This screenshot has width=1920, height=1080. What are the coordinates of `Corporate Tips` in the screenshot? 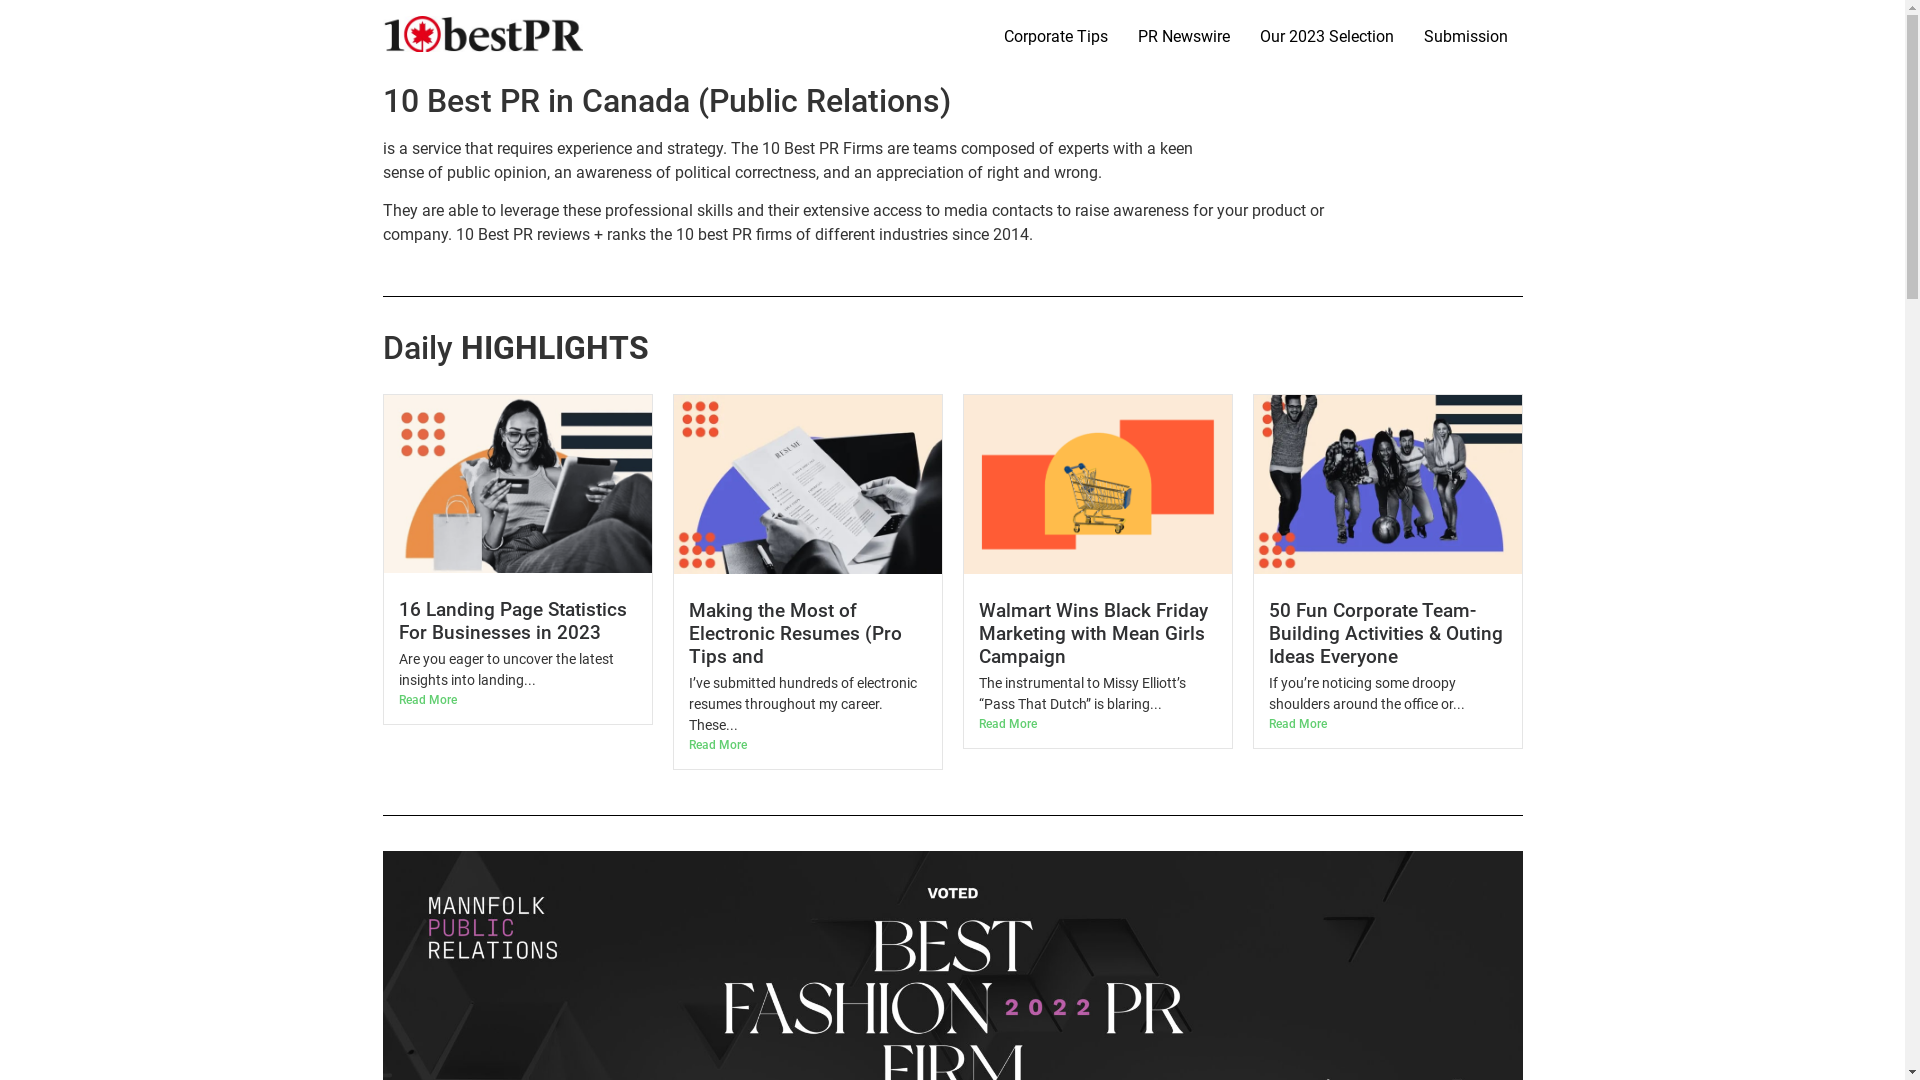 It's located at (952, 107).